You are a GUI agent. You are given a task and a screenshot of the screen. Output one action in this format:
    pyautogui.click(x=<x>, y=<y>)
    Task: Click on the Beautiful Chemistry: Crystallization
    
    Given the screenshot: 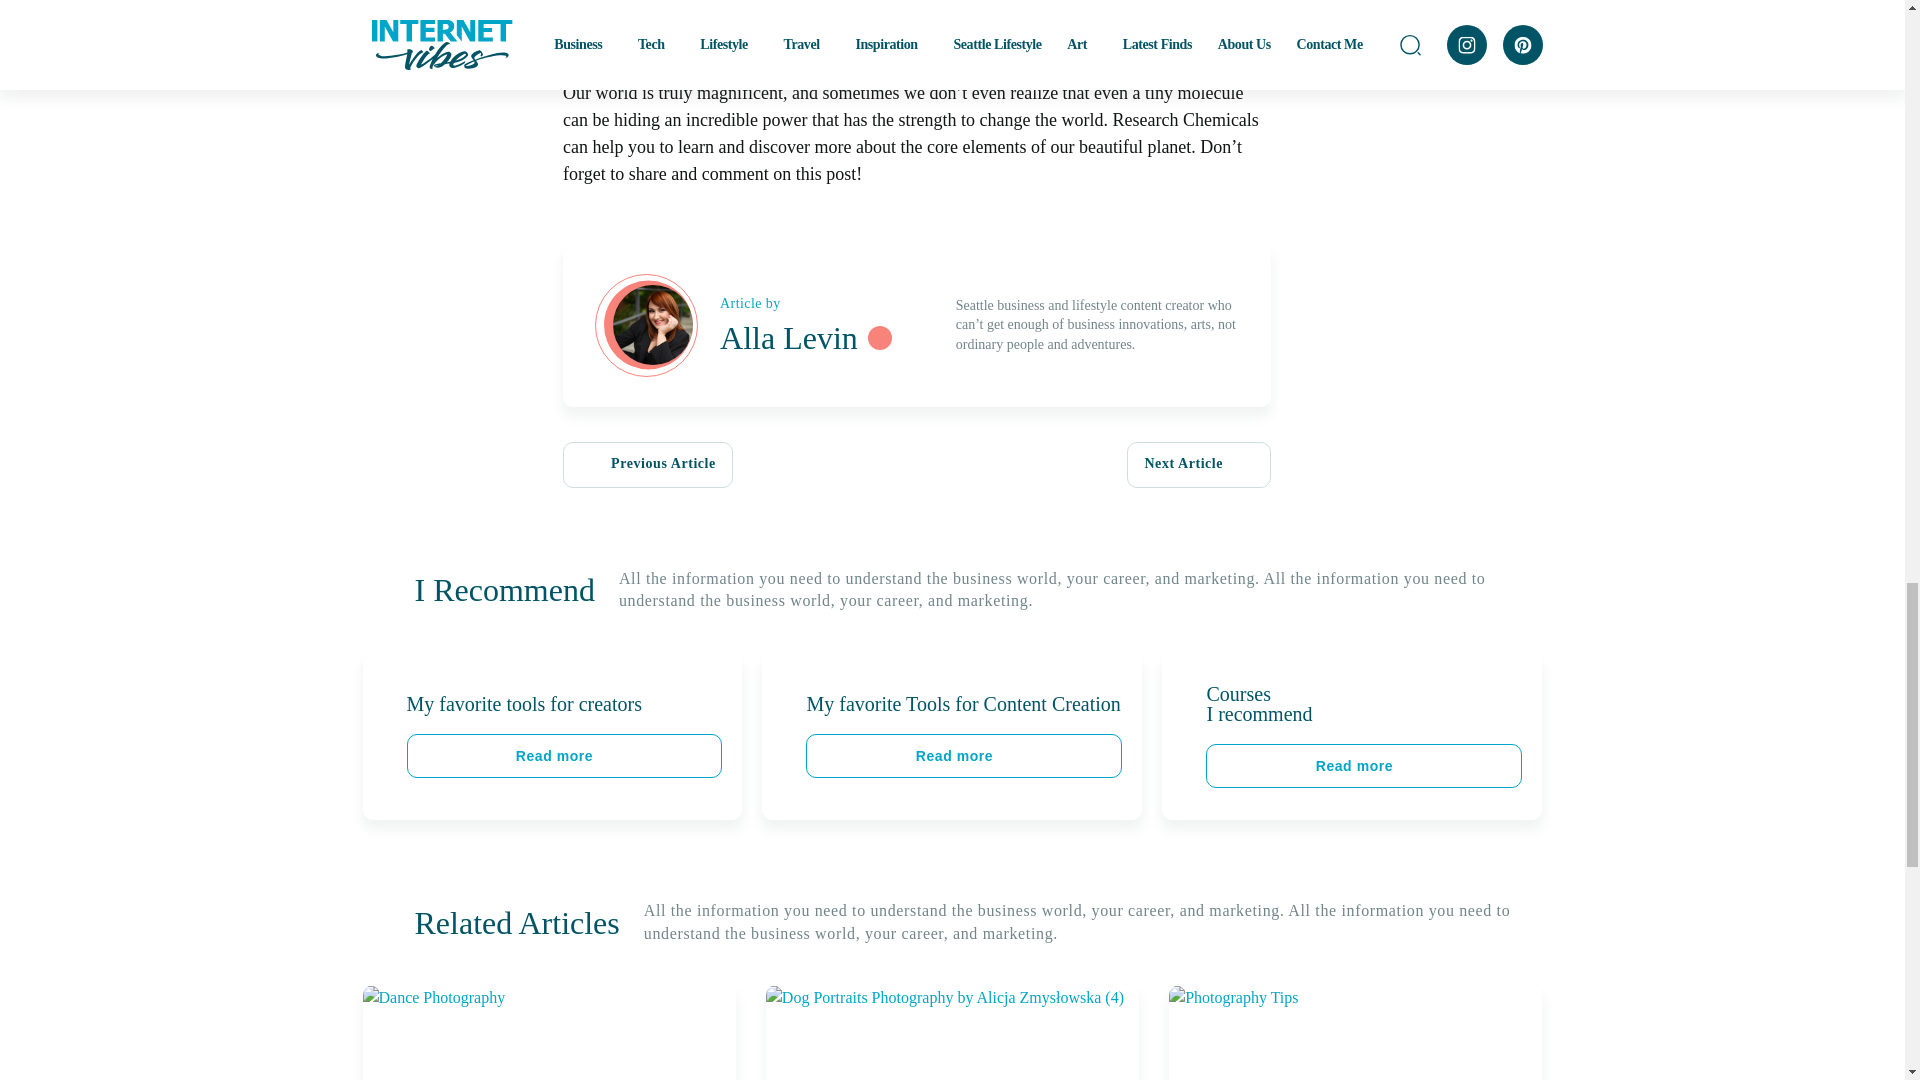 What is the action you would take?
    pyautogui.click(x=882, y=26)
    